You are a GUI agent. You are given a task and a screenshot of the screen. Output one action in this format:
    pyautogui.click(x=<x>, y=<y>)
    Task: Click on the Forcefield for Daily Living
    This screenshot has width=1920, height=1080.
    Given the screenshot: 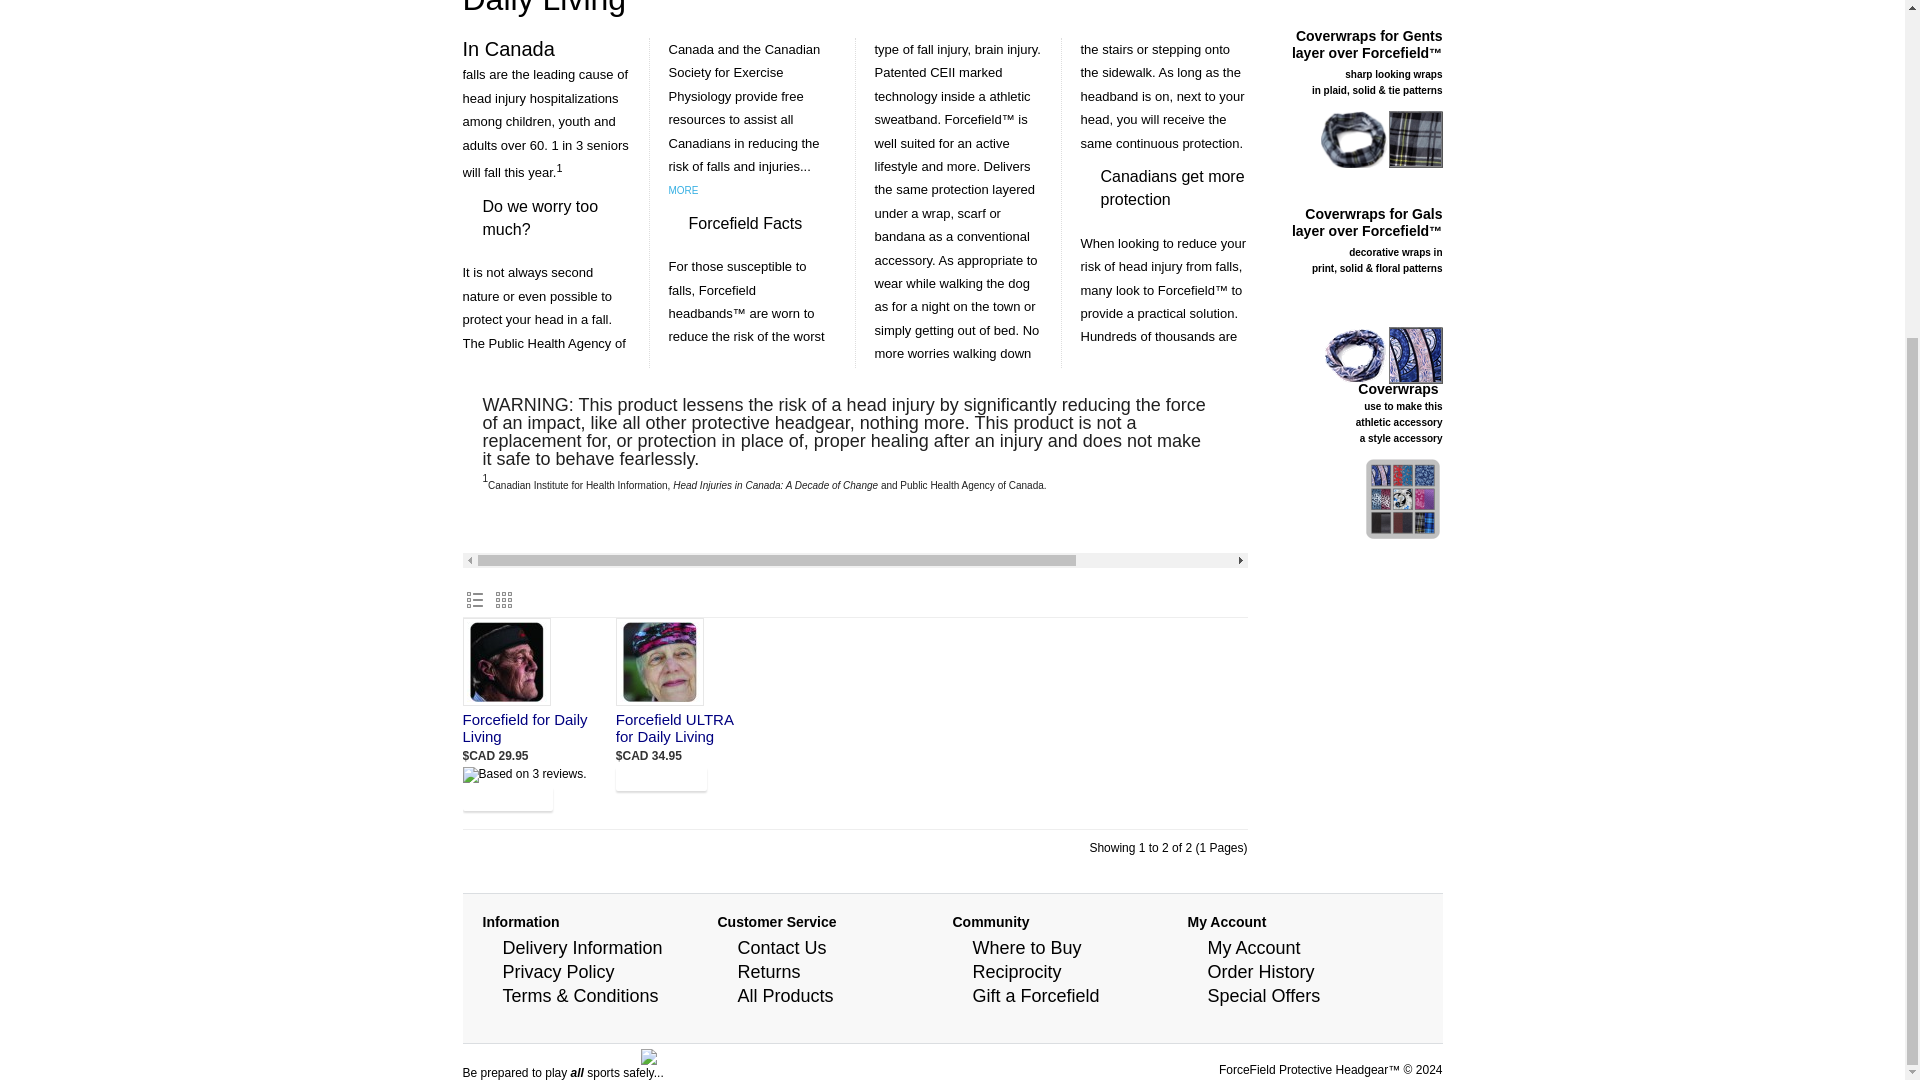 What is the action you would take?
    pyautogui.click(x=506, y=662)
    